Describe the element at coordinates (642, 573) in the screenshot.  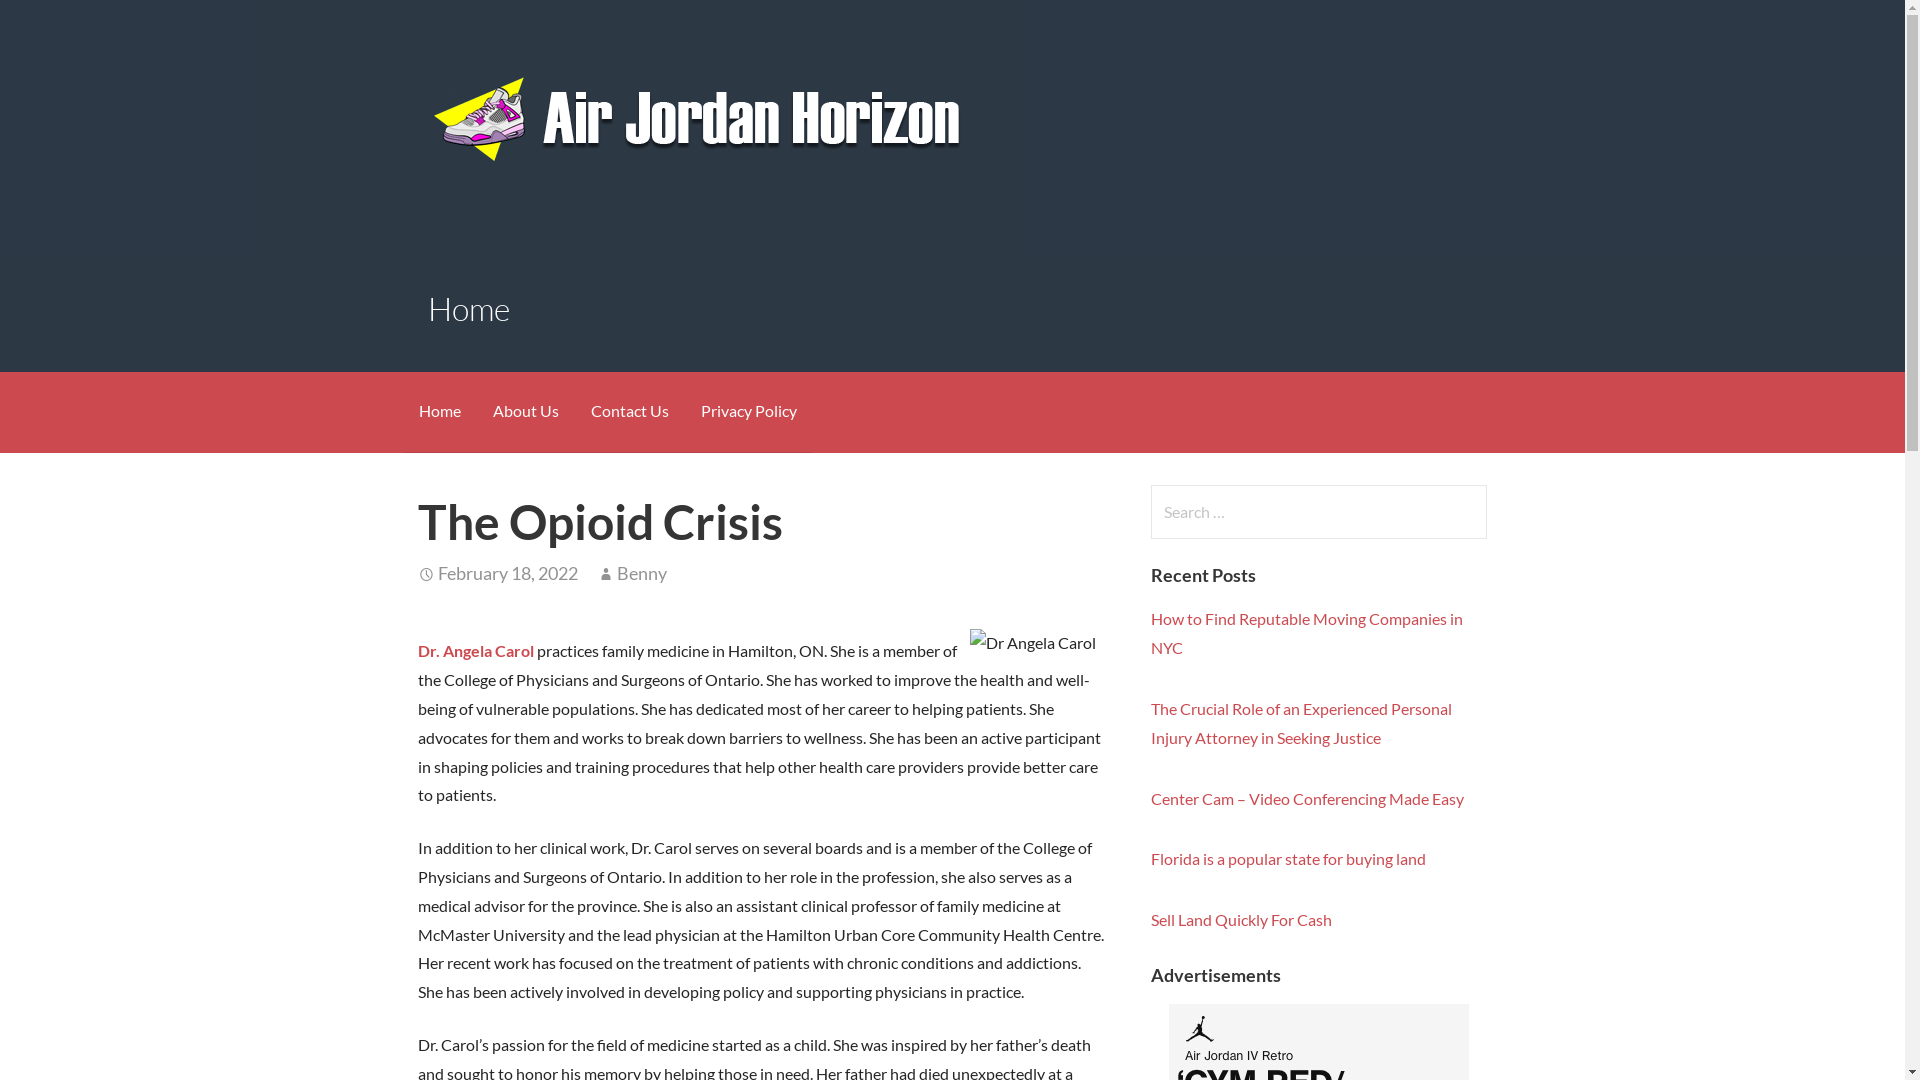
I see `Benny` at that location.